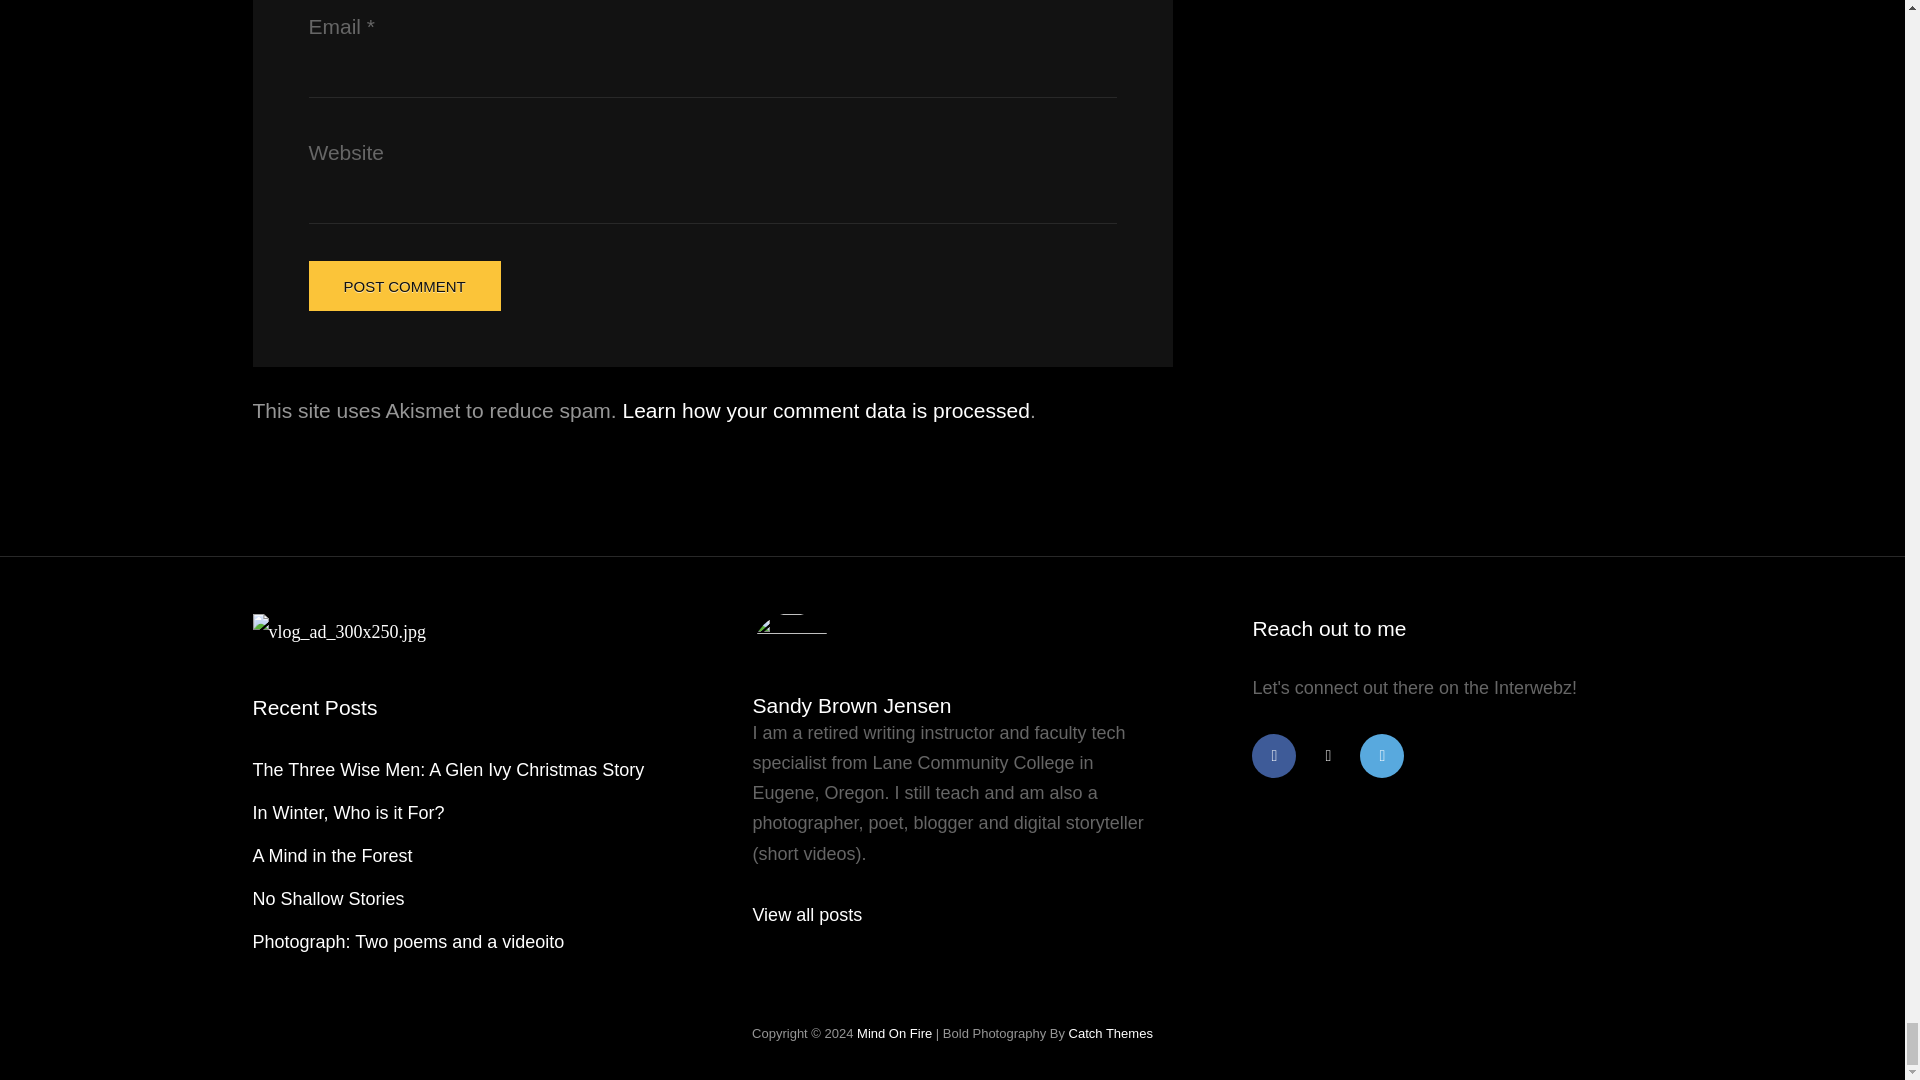  What do you see at coordinates (1381, 756) in the screenshot?
I see `500px` at bounding box center [1381, 756].